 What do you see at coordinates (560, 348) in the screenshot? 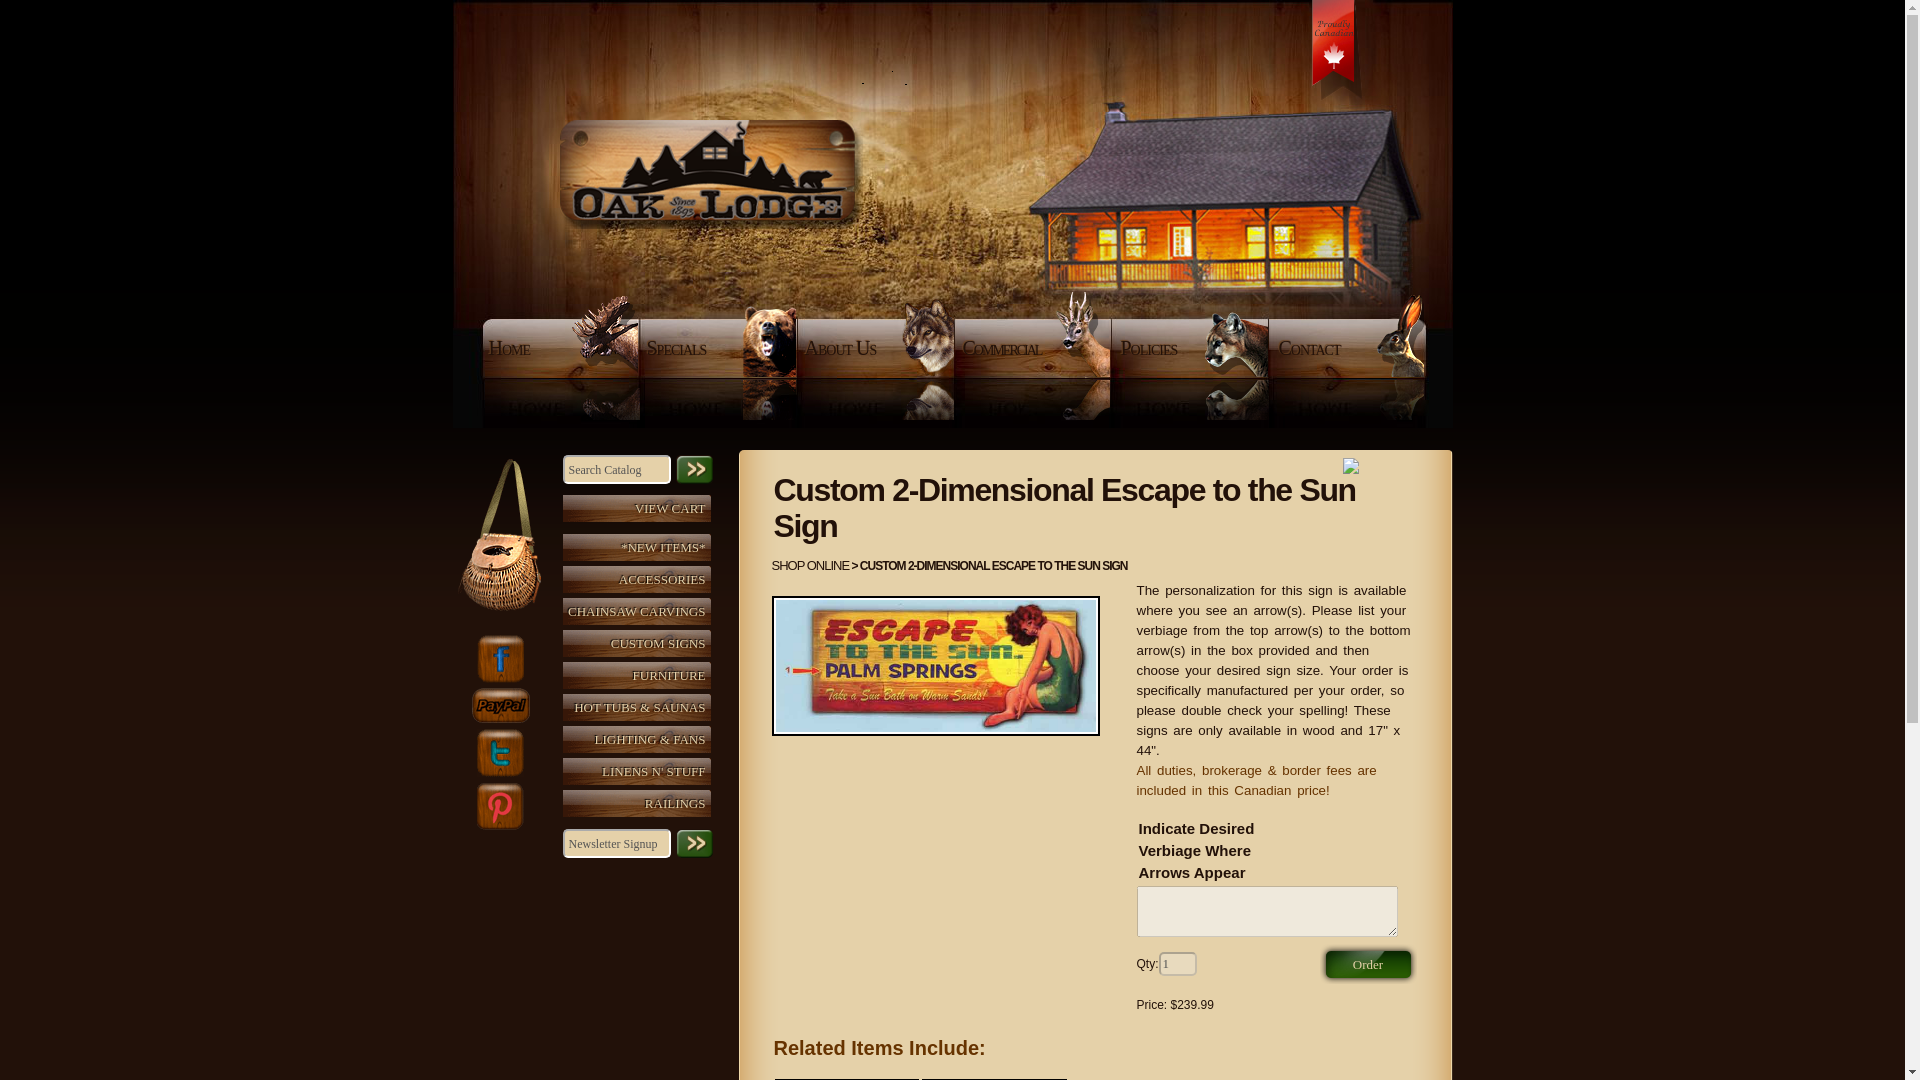
I see `Home` at bounding box center [560, 348].